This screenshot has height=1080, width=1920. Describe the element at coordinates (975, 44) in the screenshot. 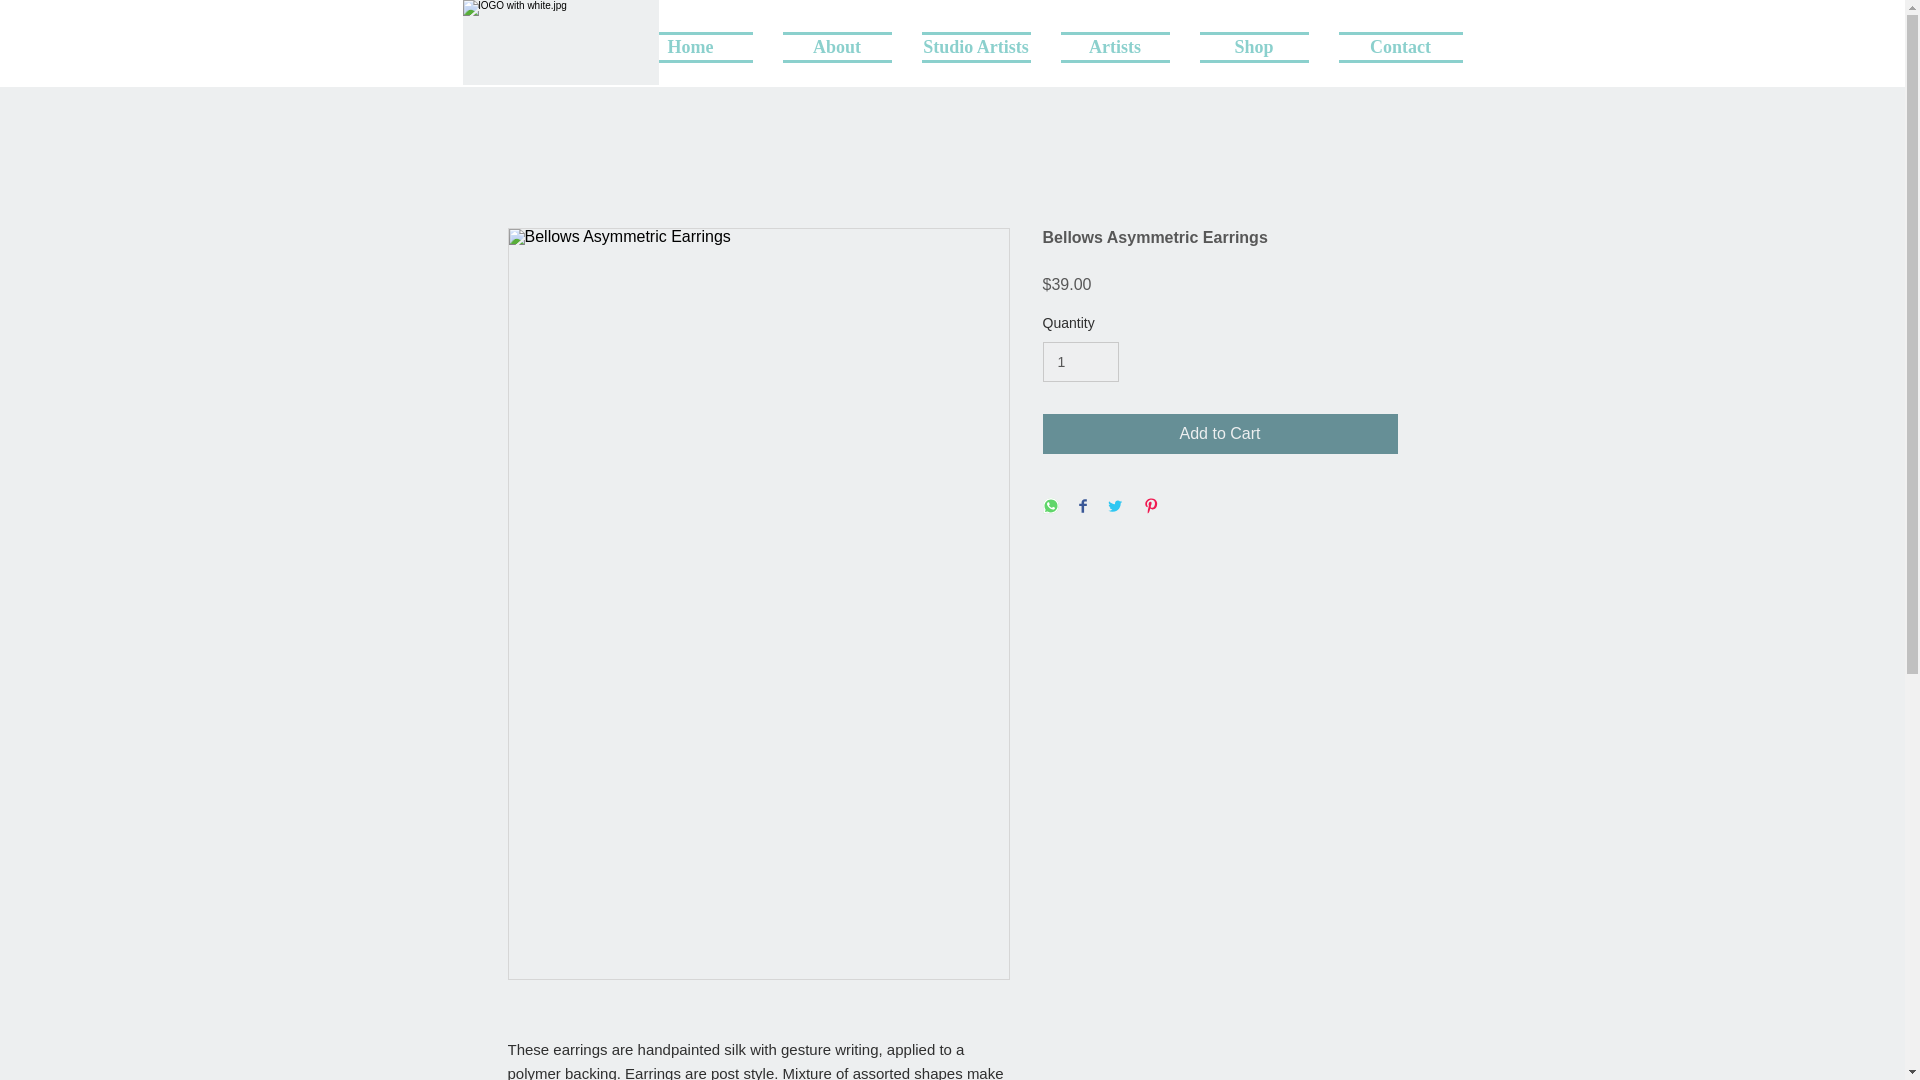

I see `Studio Artists` at that location.